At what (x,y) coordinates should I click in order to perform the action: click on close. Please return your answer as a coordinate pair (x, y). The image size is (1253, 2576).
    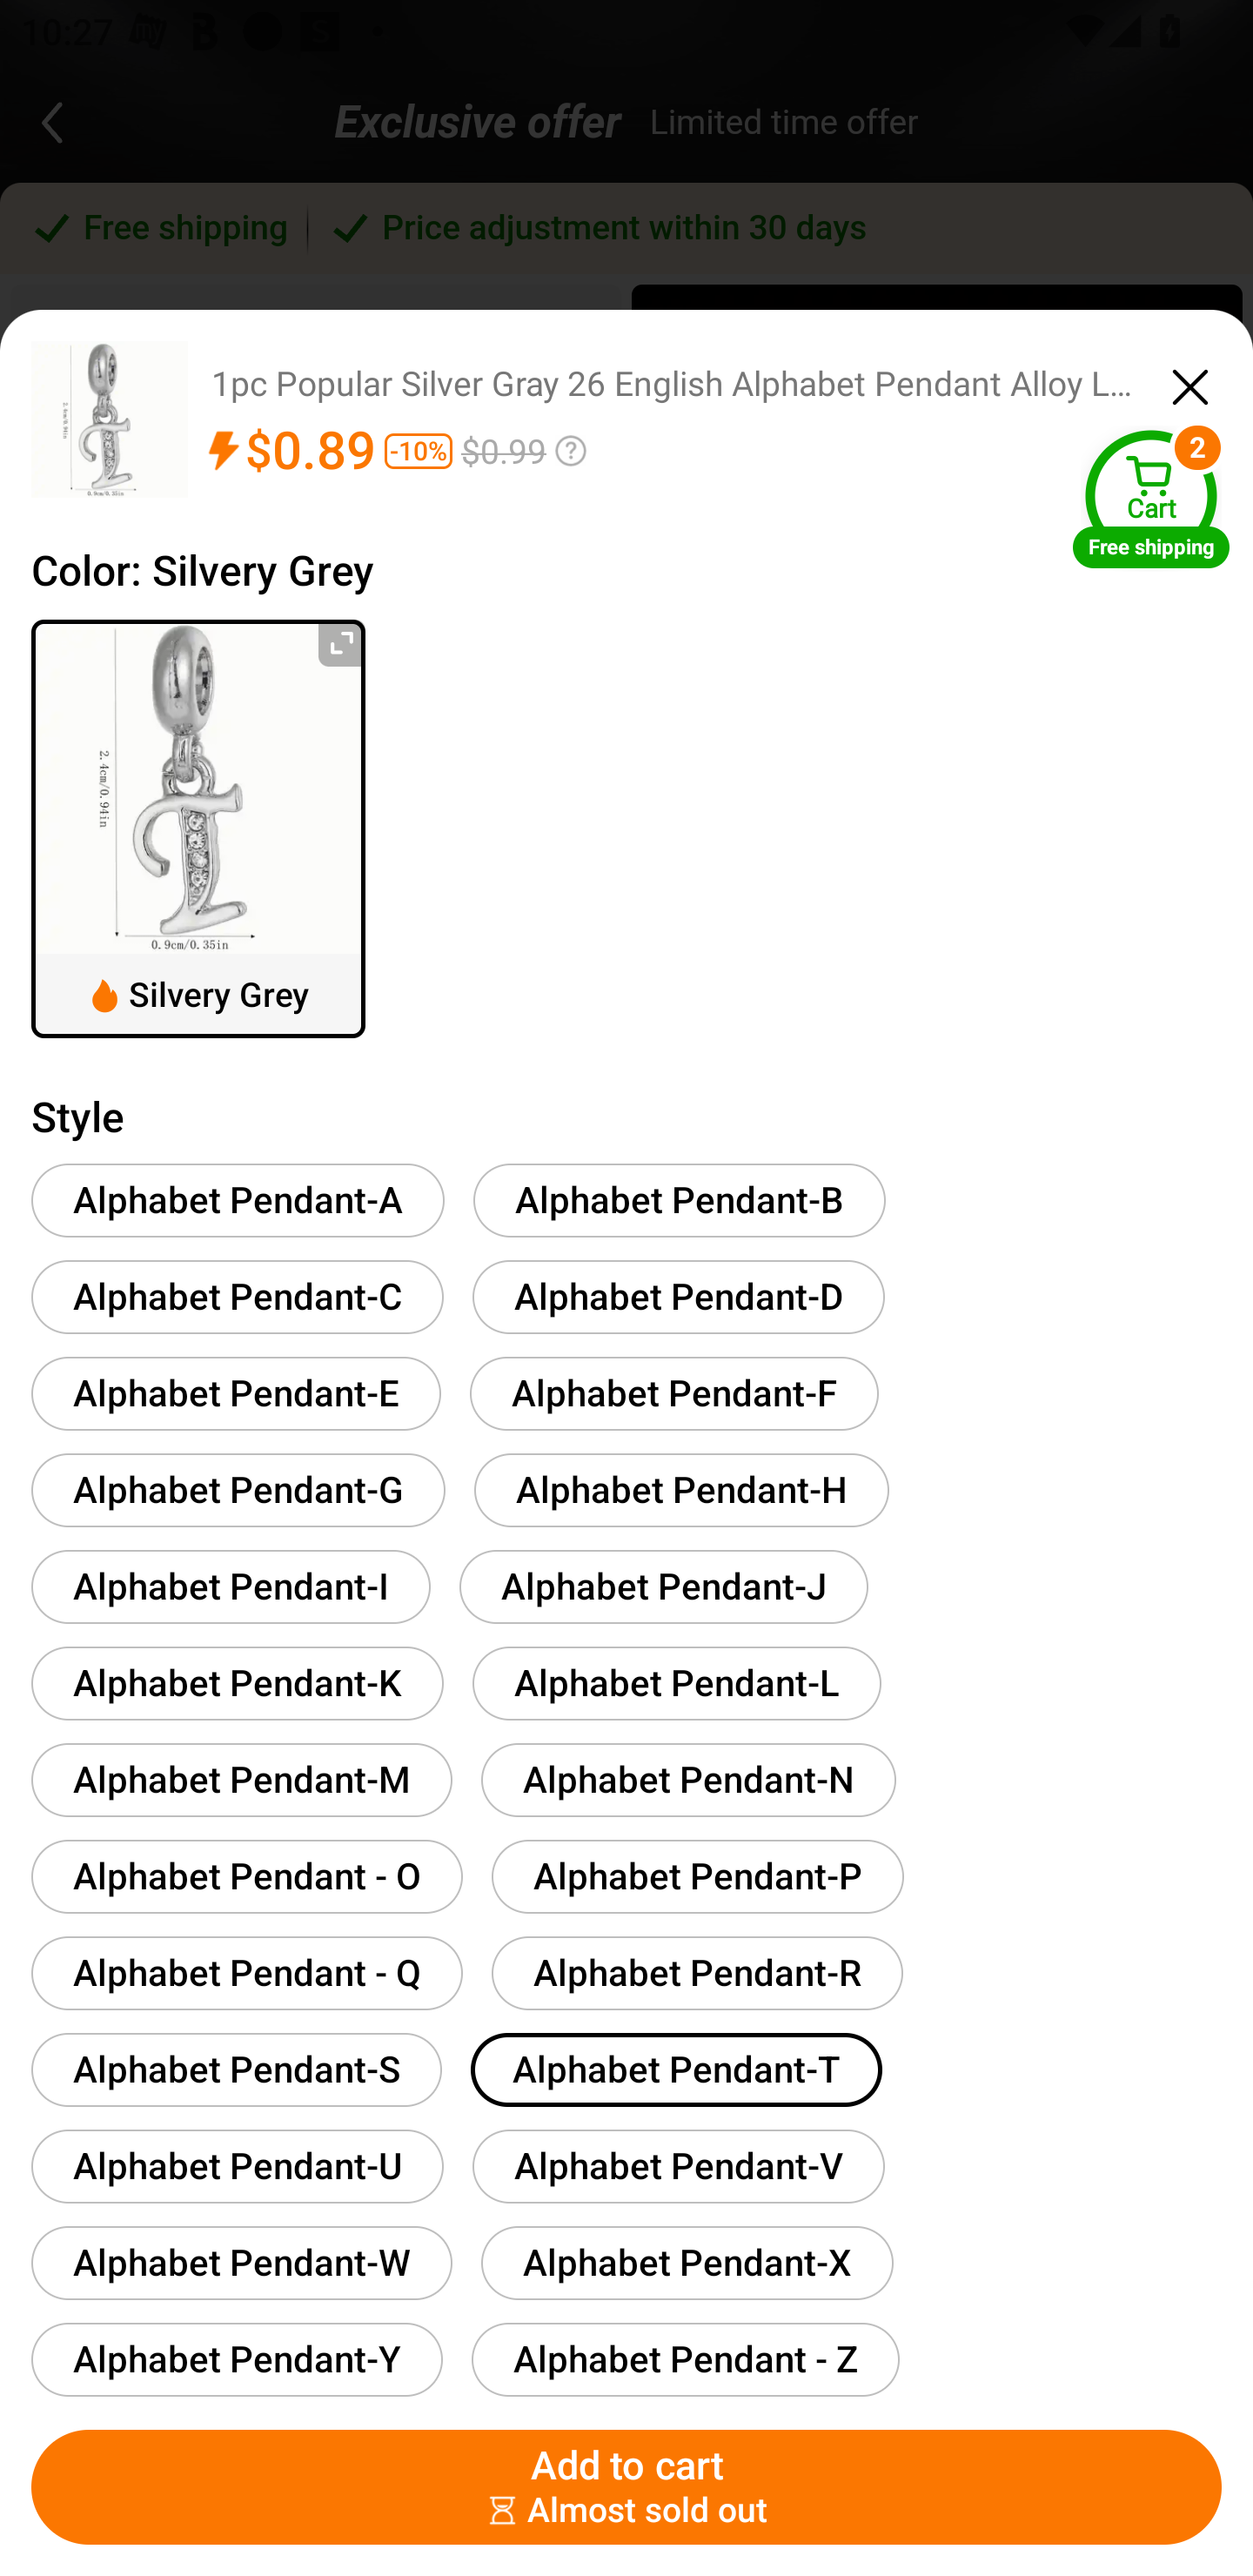
    Looking at the image, I should click on (1190, 382).